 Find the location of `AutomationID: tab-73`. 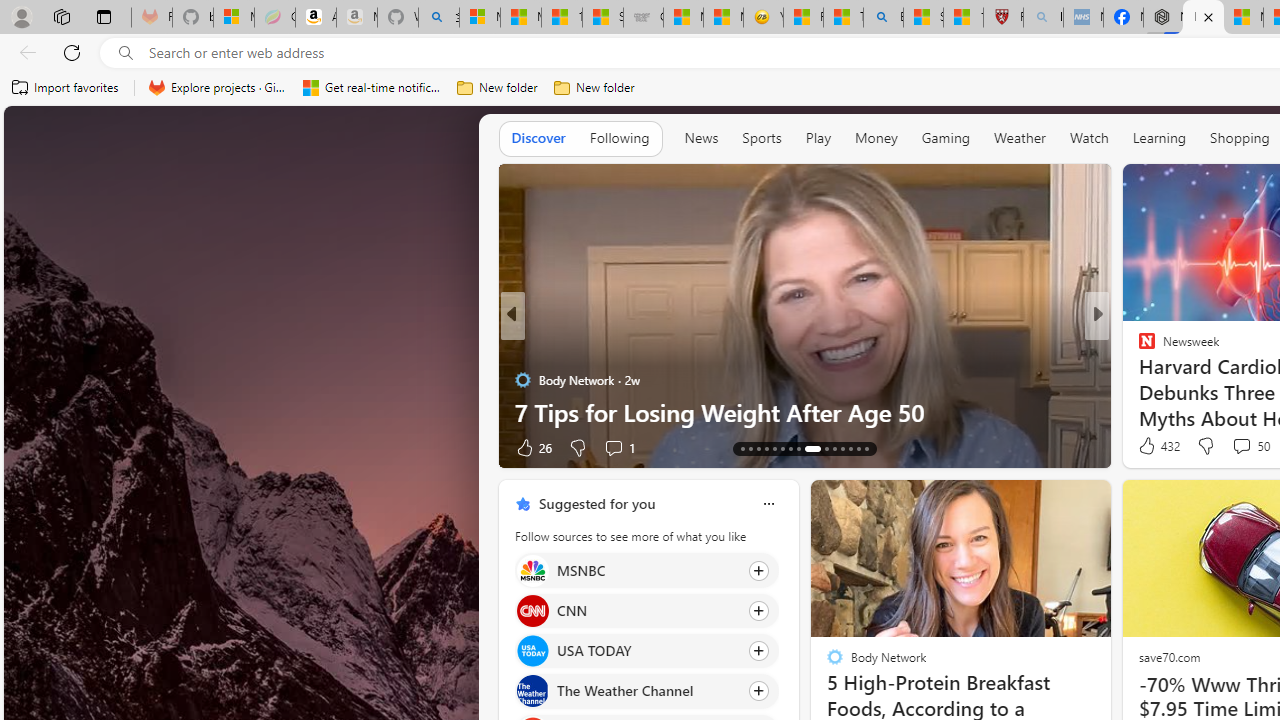

AutomationID: tab-73 is located at coordinates (798, 448).